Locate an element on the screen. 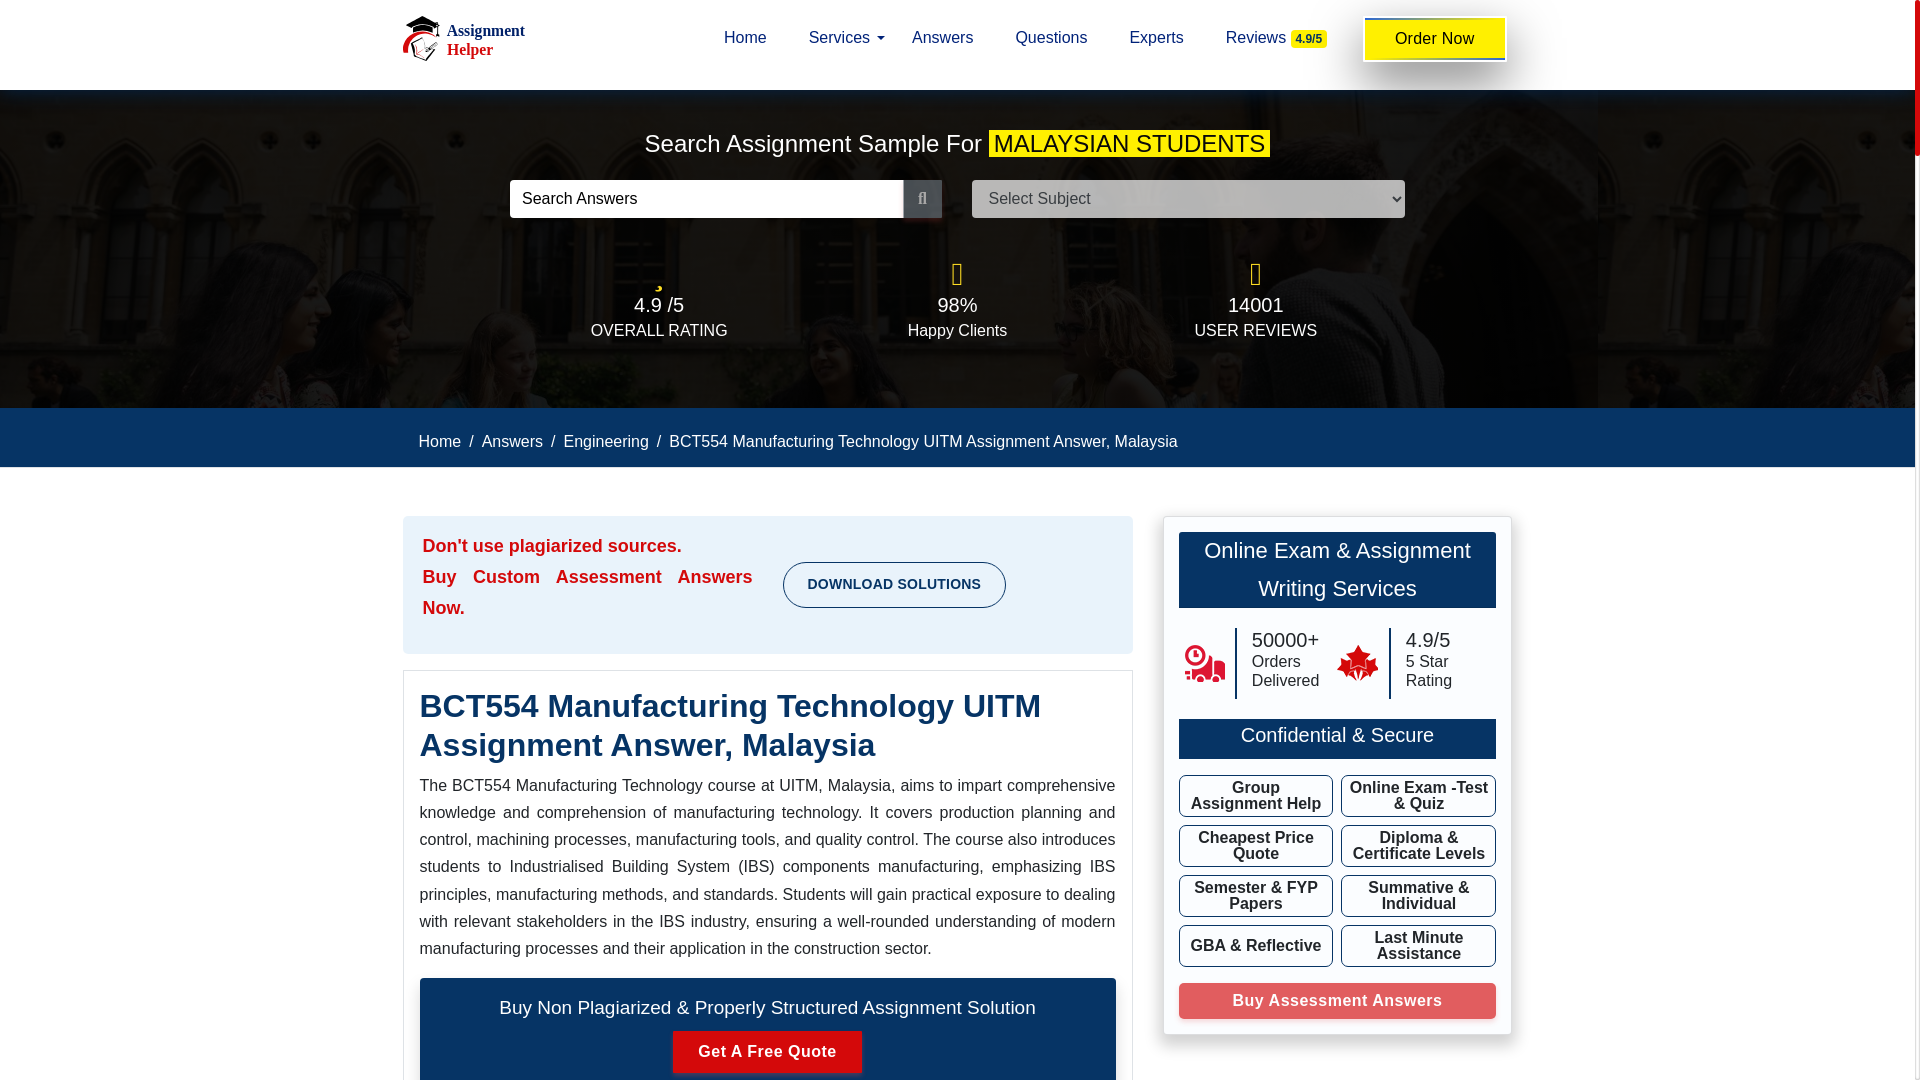 The height and width of the screenshot is (1080, 1920). Services is located at coordinates (840, 38).